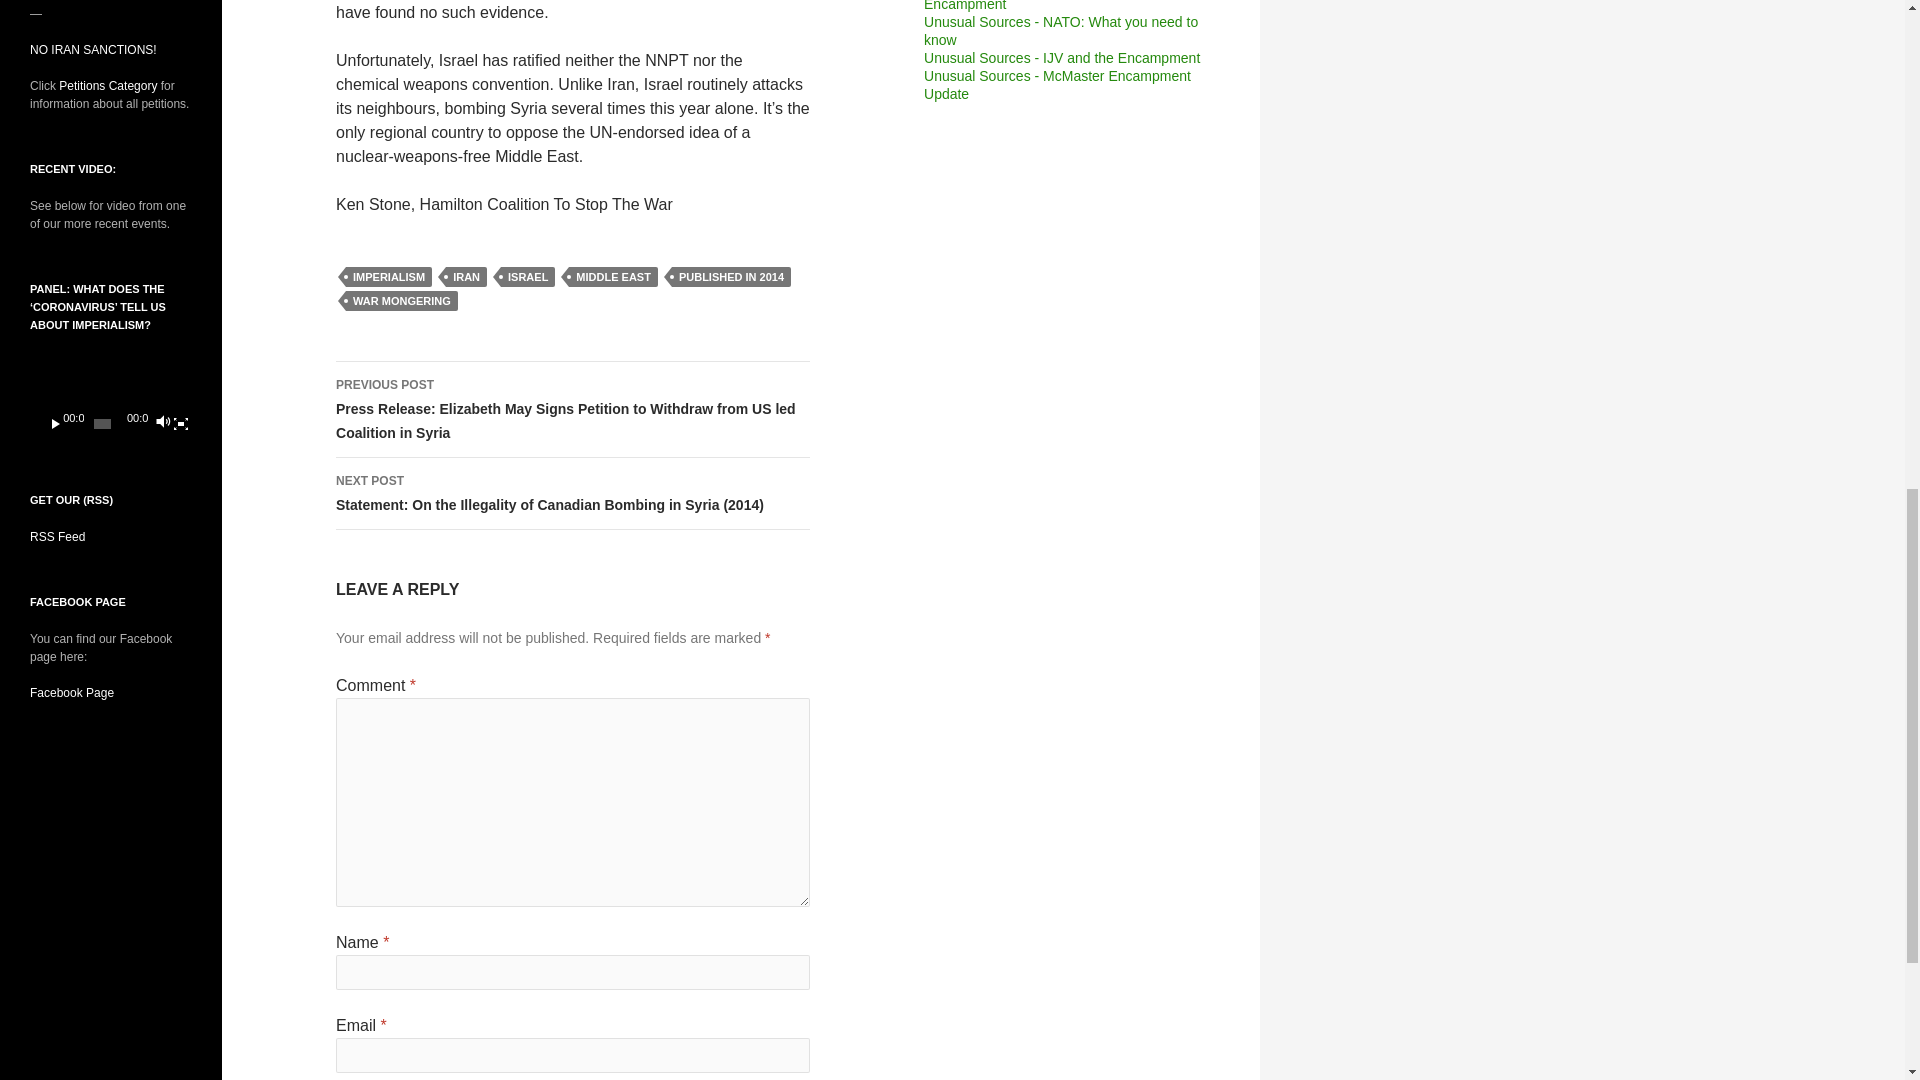 The height and width of the screenshot is (1080, 1920). What do you see at coordinates (528, 276) in the screenshot?
I see `ISRAEL` at bounding box center [528, 276].